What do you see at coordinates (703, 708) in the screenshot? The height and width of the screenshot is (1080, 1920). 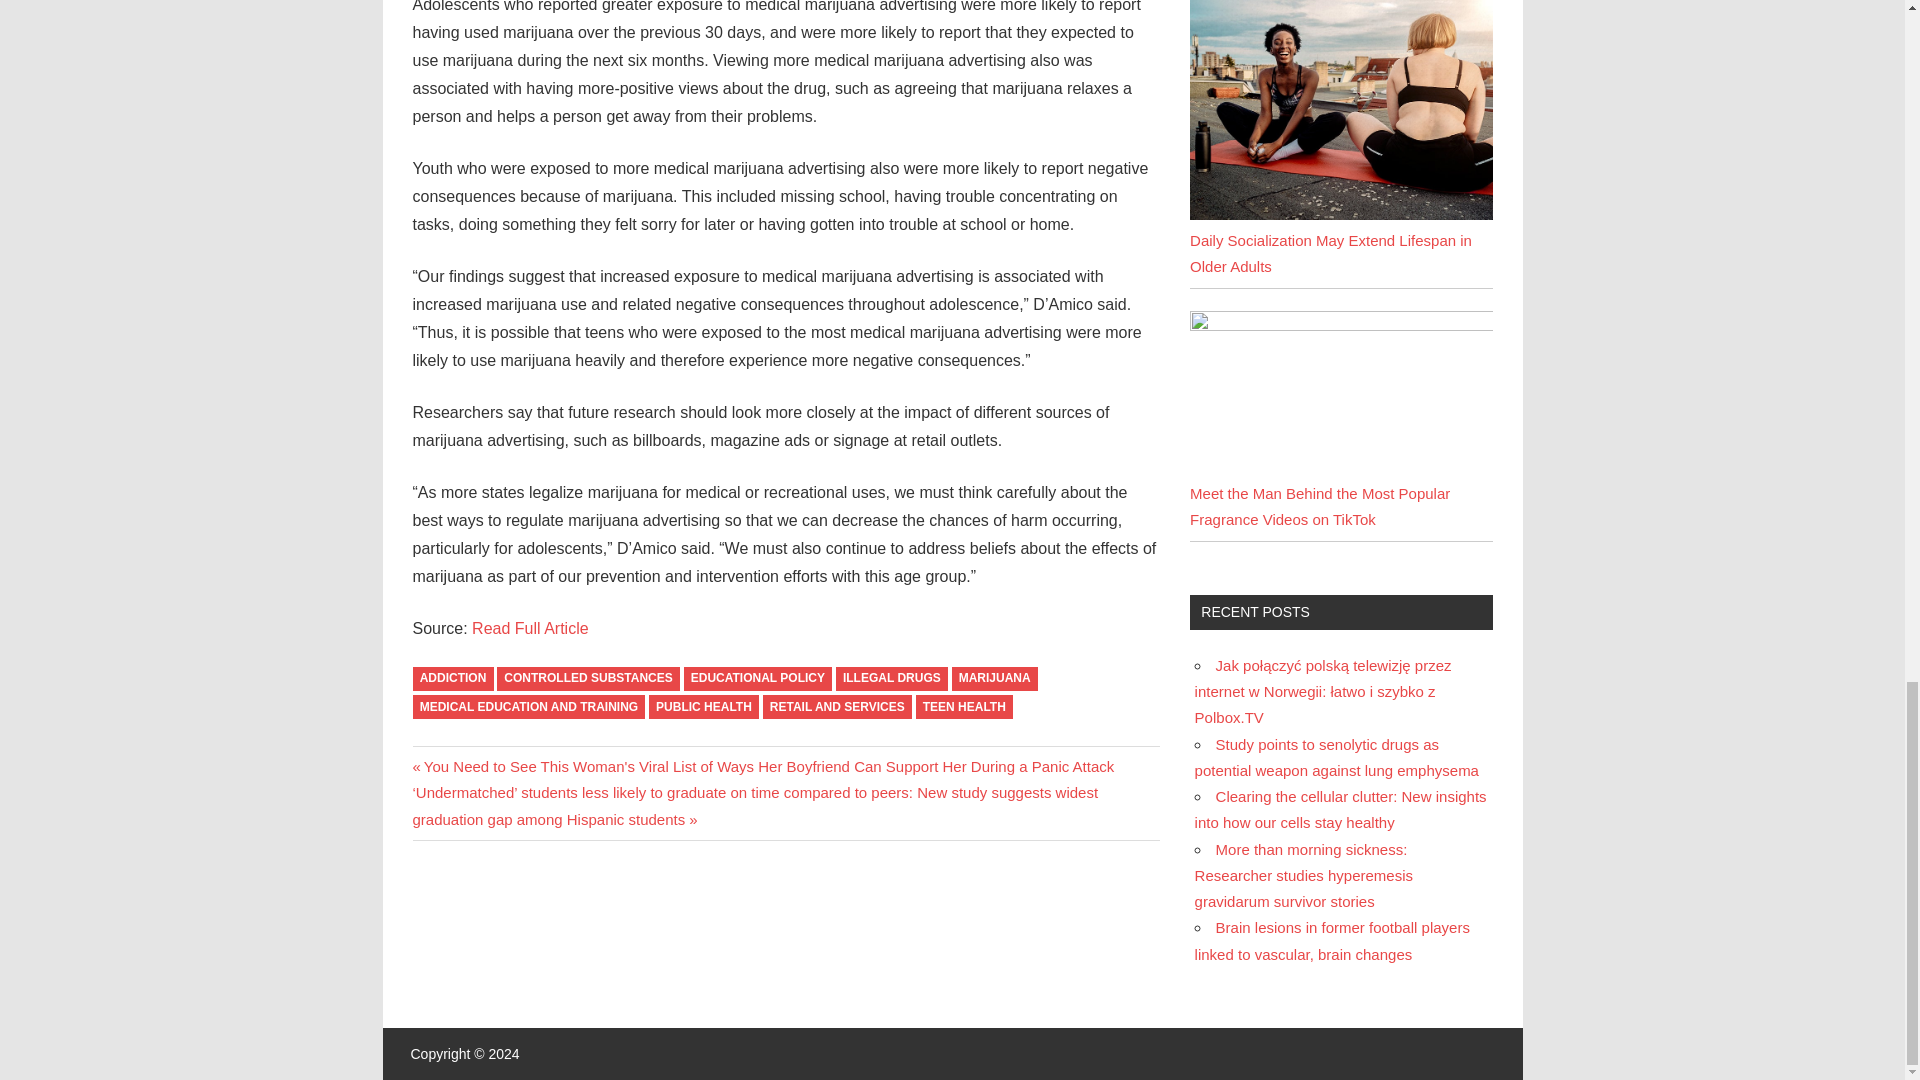 I see `PUBLIC HEALTH` at bounding box center [703, 708].